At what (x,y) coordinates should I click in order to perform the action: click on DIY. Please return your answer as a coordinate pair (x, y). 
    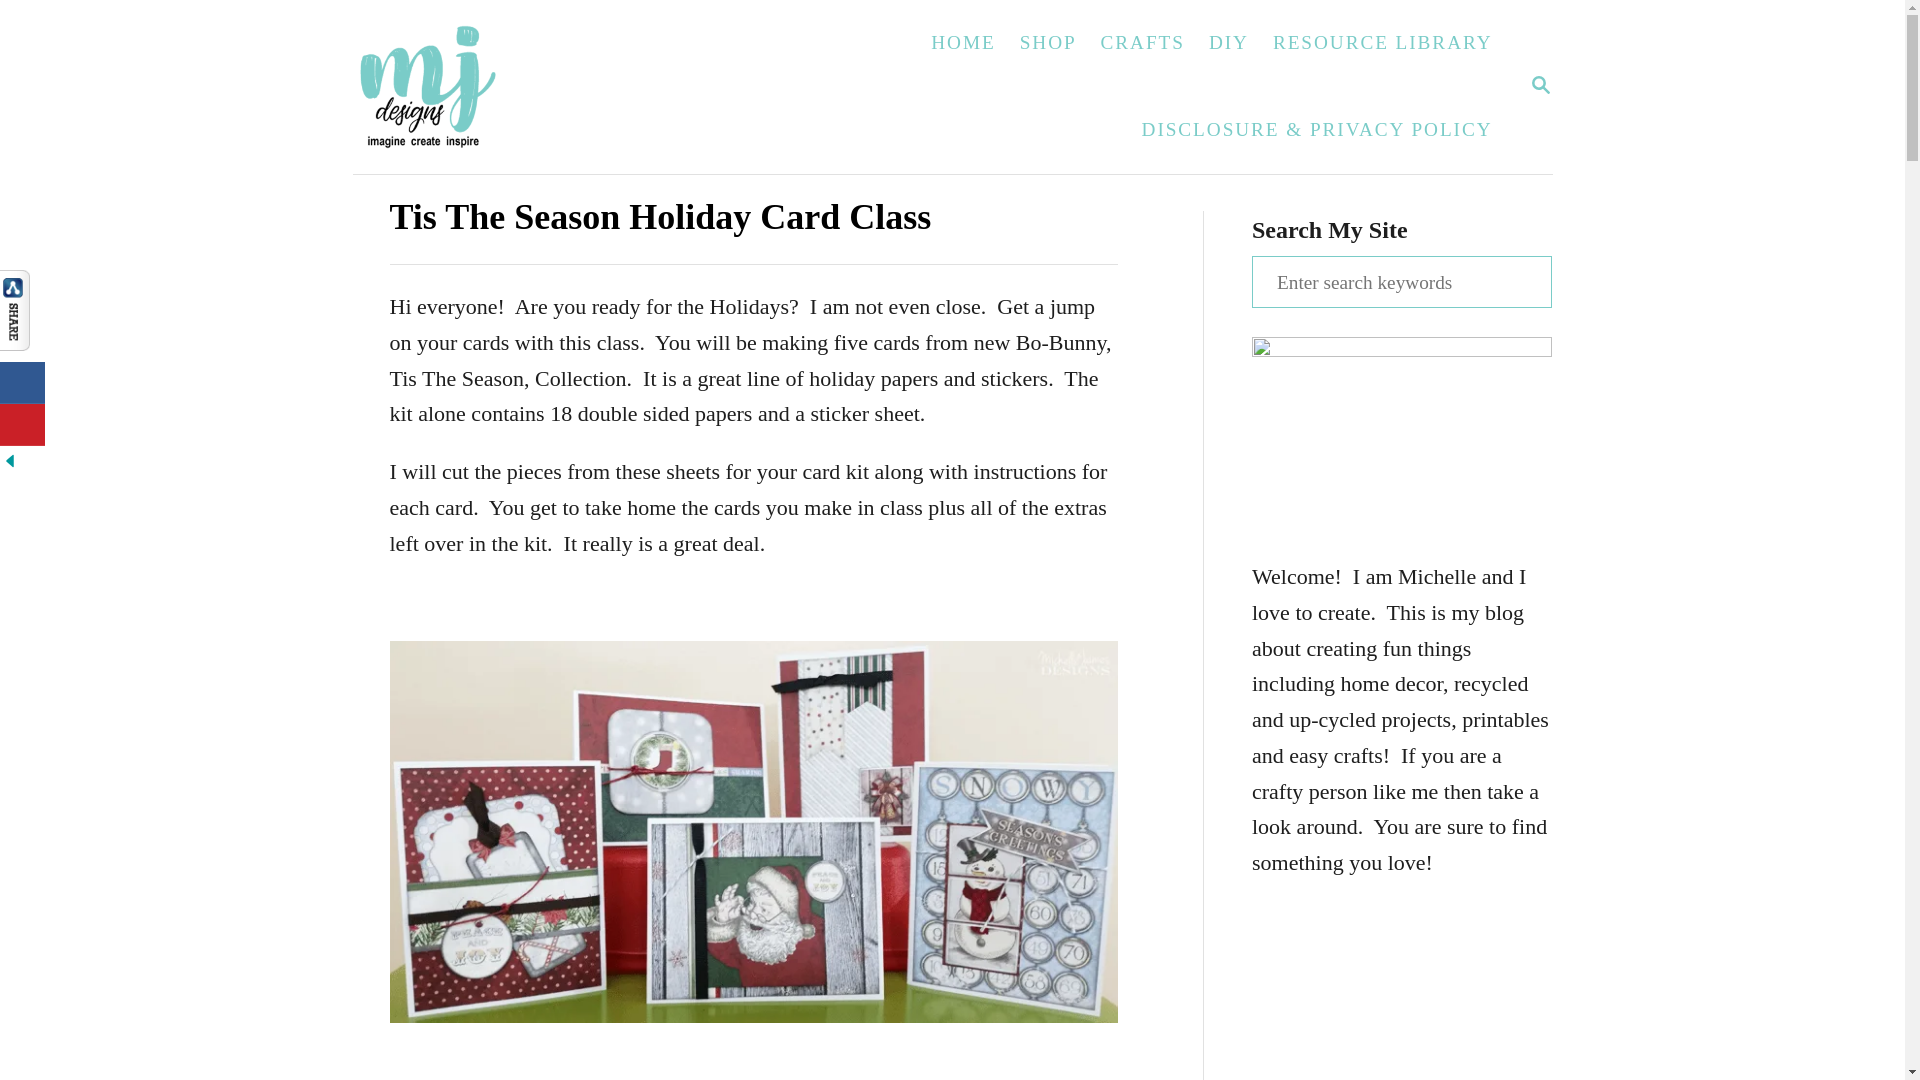
    Looking at the image, I should click on (1228, 42).